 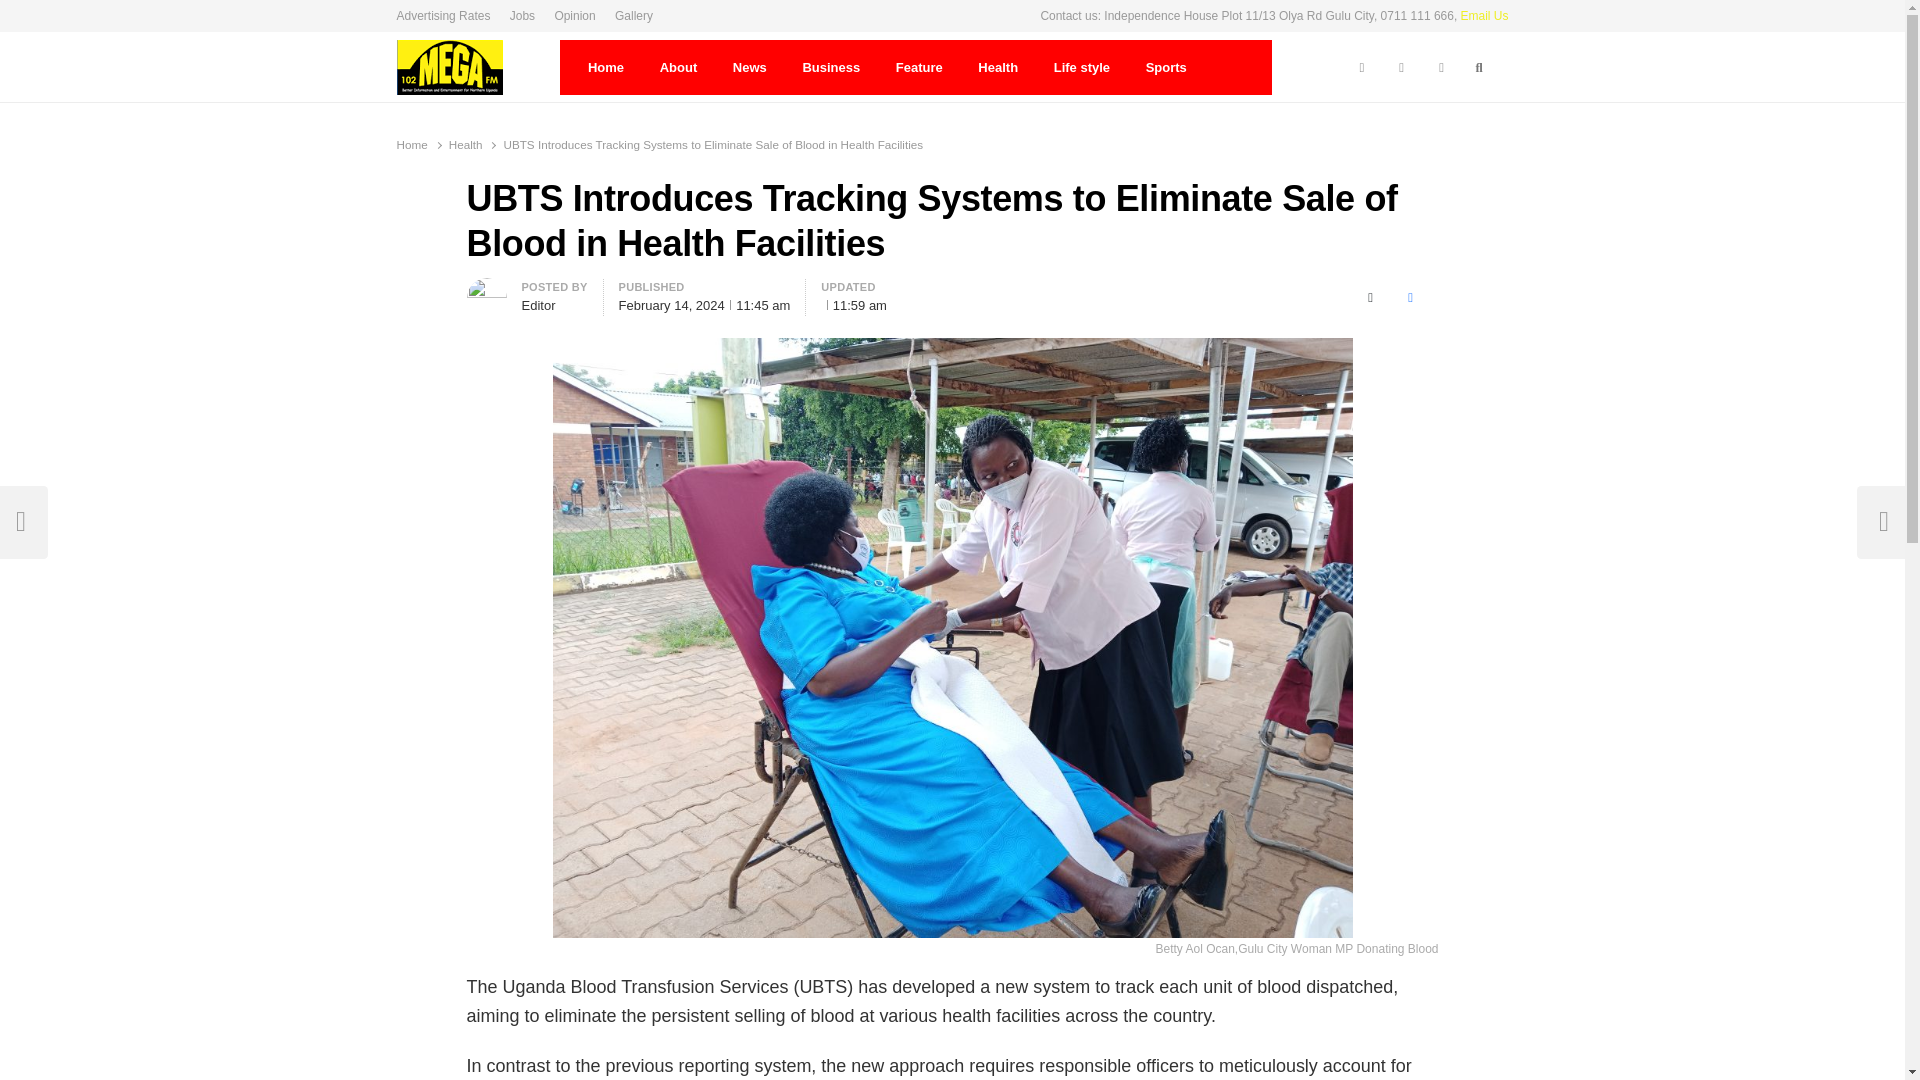 What do you see at coordinates (522, 16) in the screenshot?
I see `Jobs` at bounding box center [522, 16].